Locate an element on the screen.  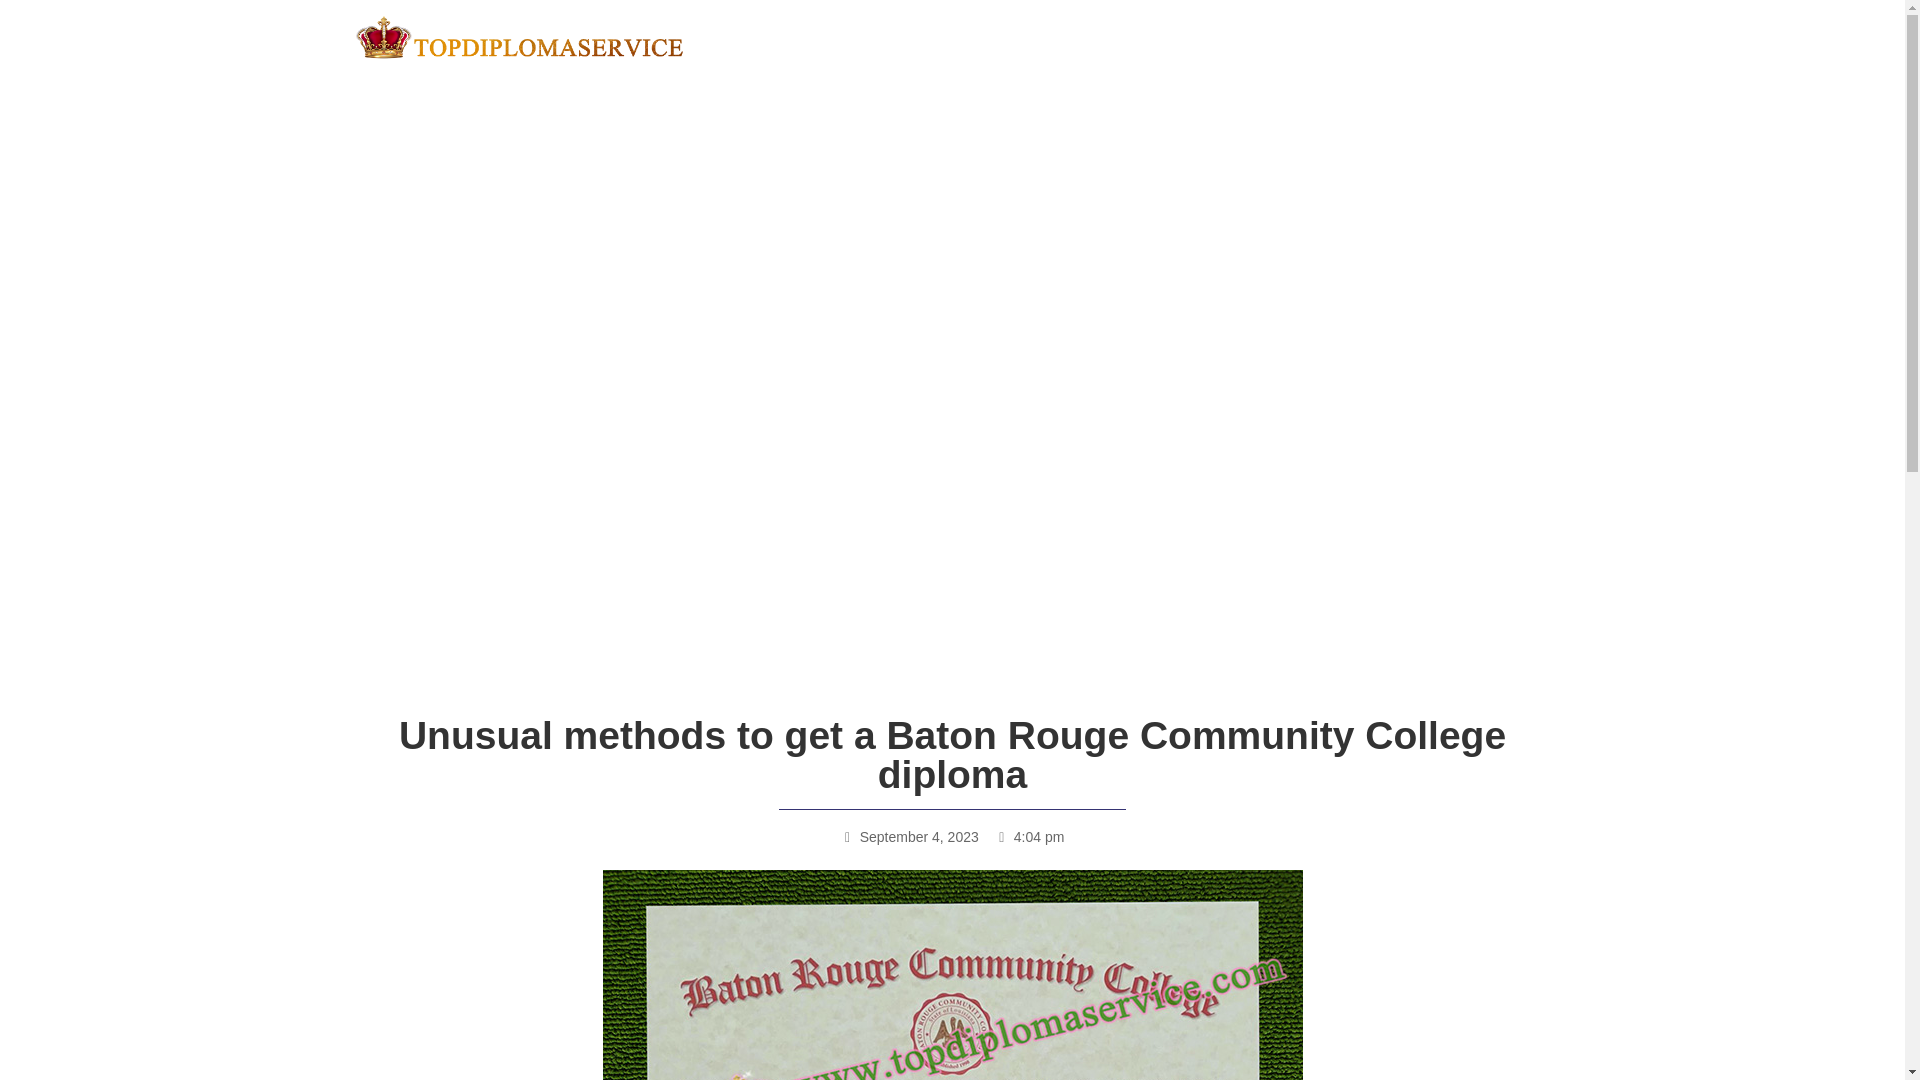
September 4, 2023 is located at coordinates (910, 837).